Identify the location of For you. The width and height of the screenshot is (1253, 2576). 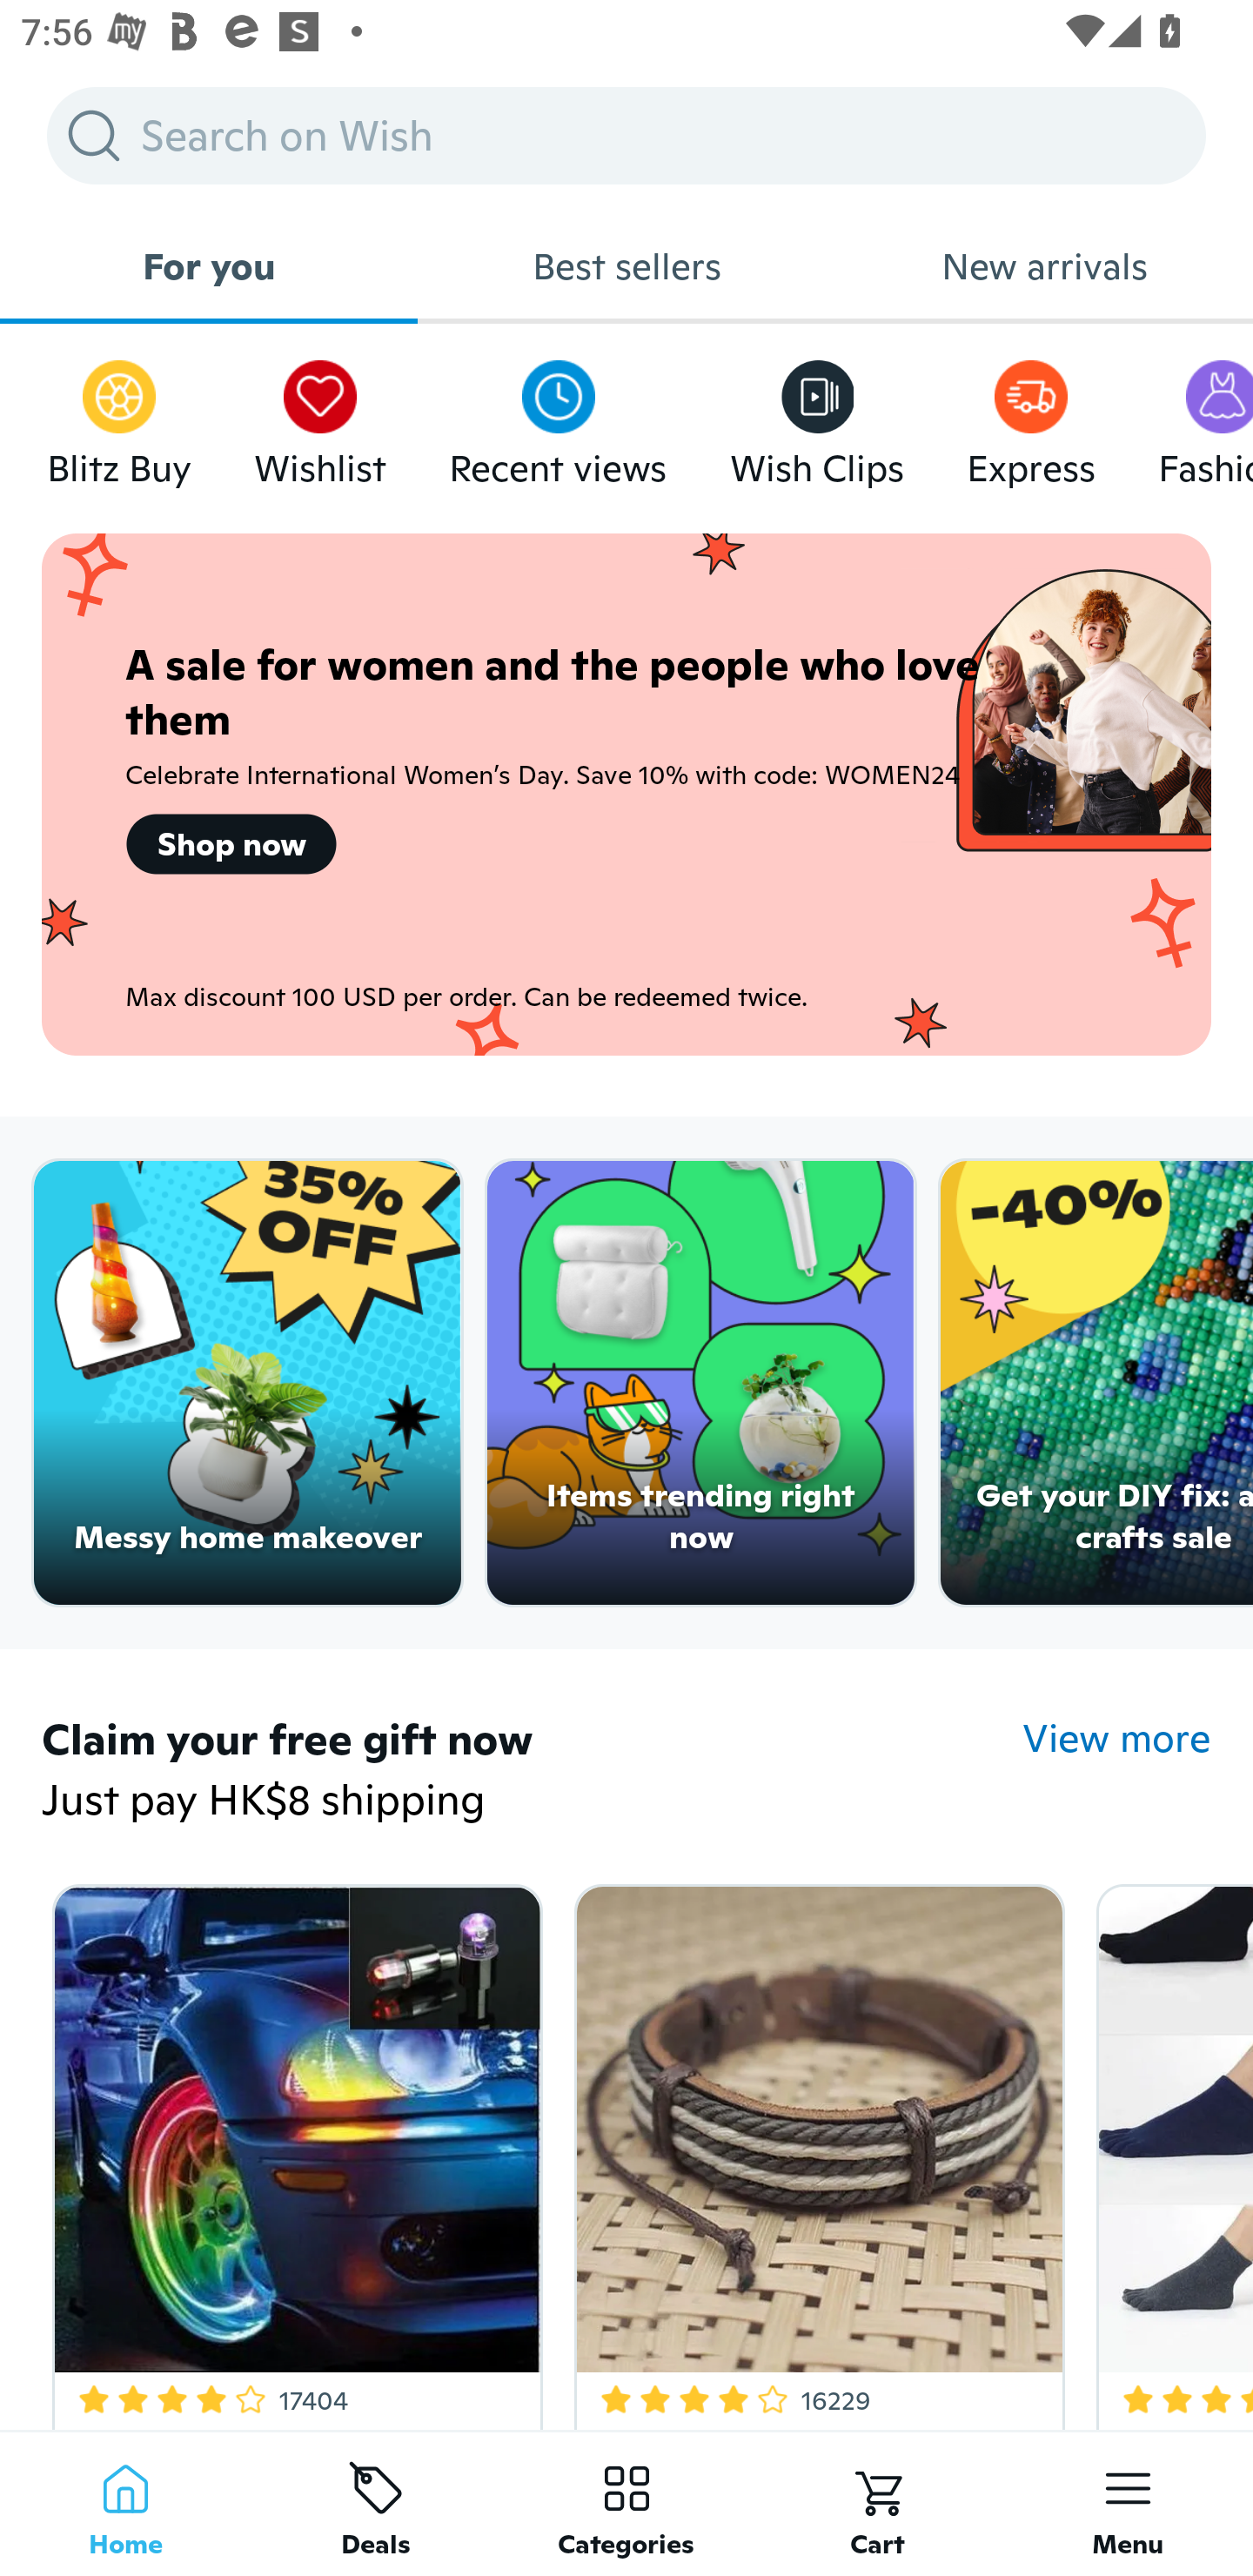
(209, 266).